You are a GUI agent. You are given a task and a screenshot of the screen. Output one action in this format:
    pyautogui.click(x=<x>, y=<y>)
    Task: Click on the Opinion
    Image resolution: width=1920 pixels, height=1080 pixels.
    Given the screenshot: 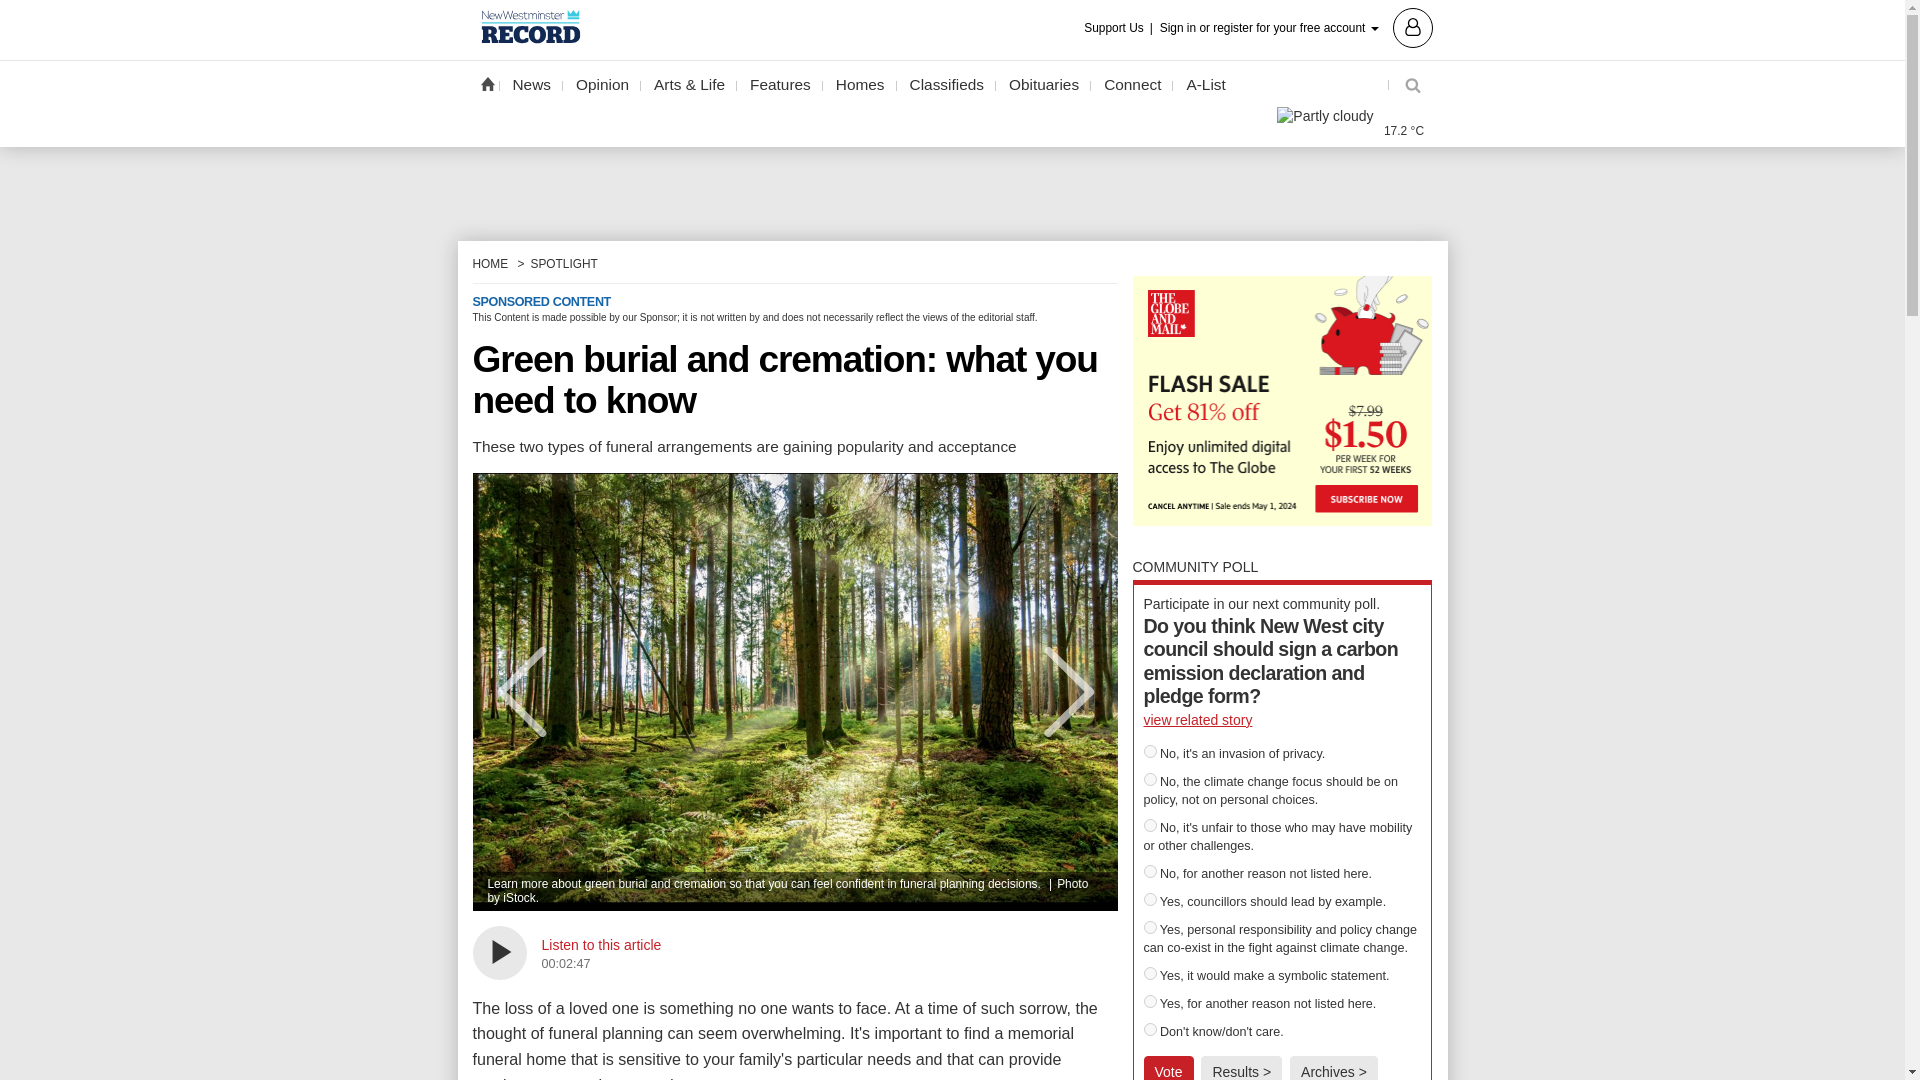 What is the action you would take?
    pyautogui.click(x=602, y=85)
    